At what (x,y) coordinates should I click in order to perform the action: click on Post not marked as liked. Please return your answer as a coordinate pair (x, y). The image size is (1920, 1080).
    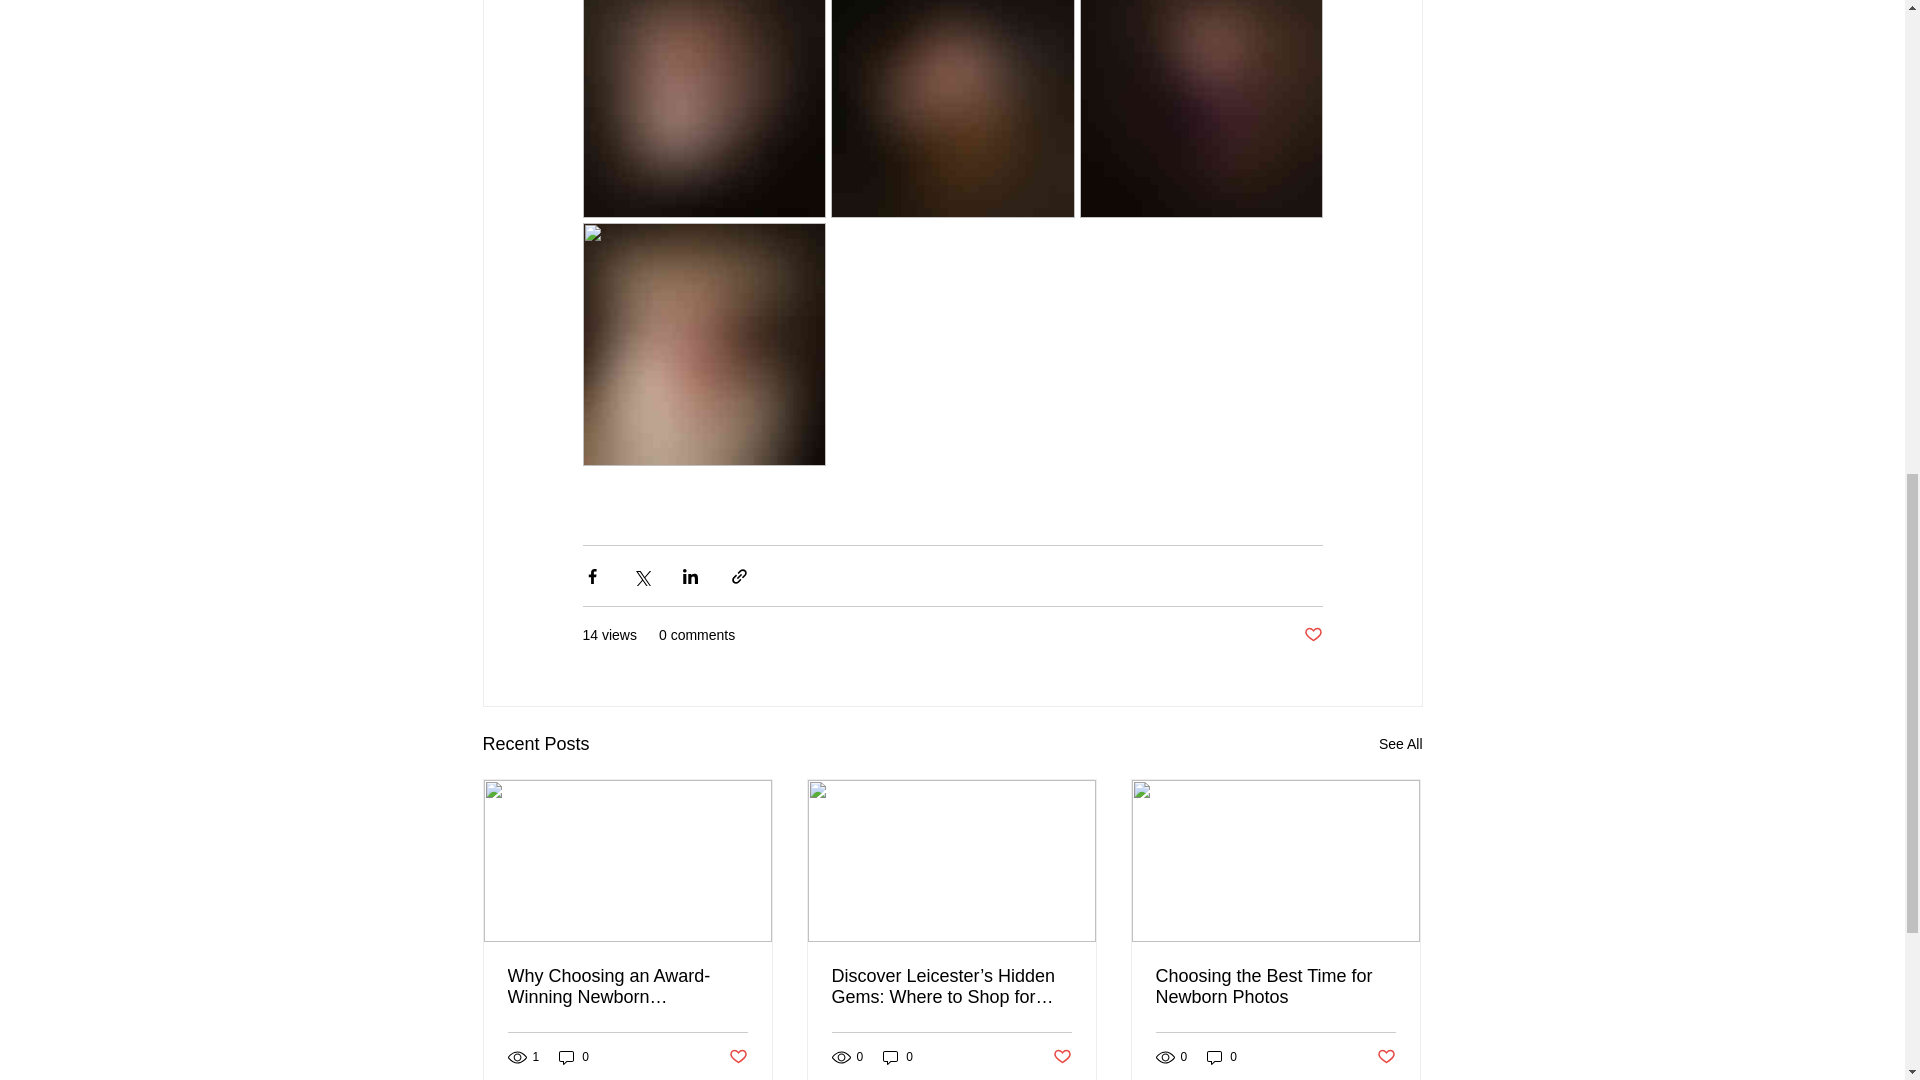
    Looking at the image, I should click on (1312, 635).